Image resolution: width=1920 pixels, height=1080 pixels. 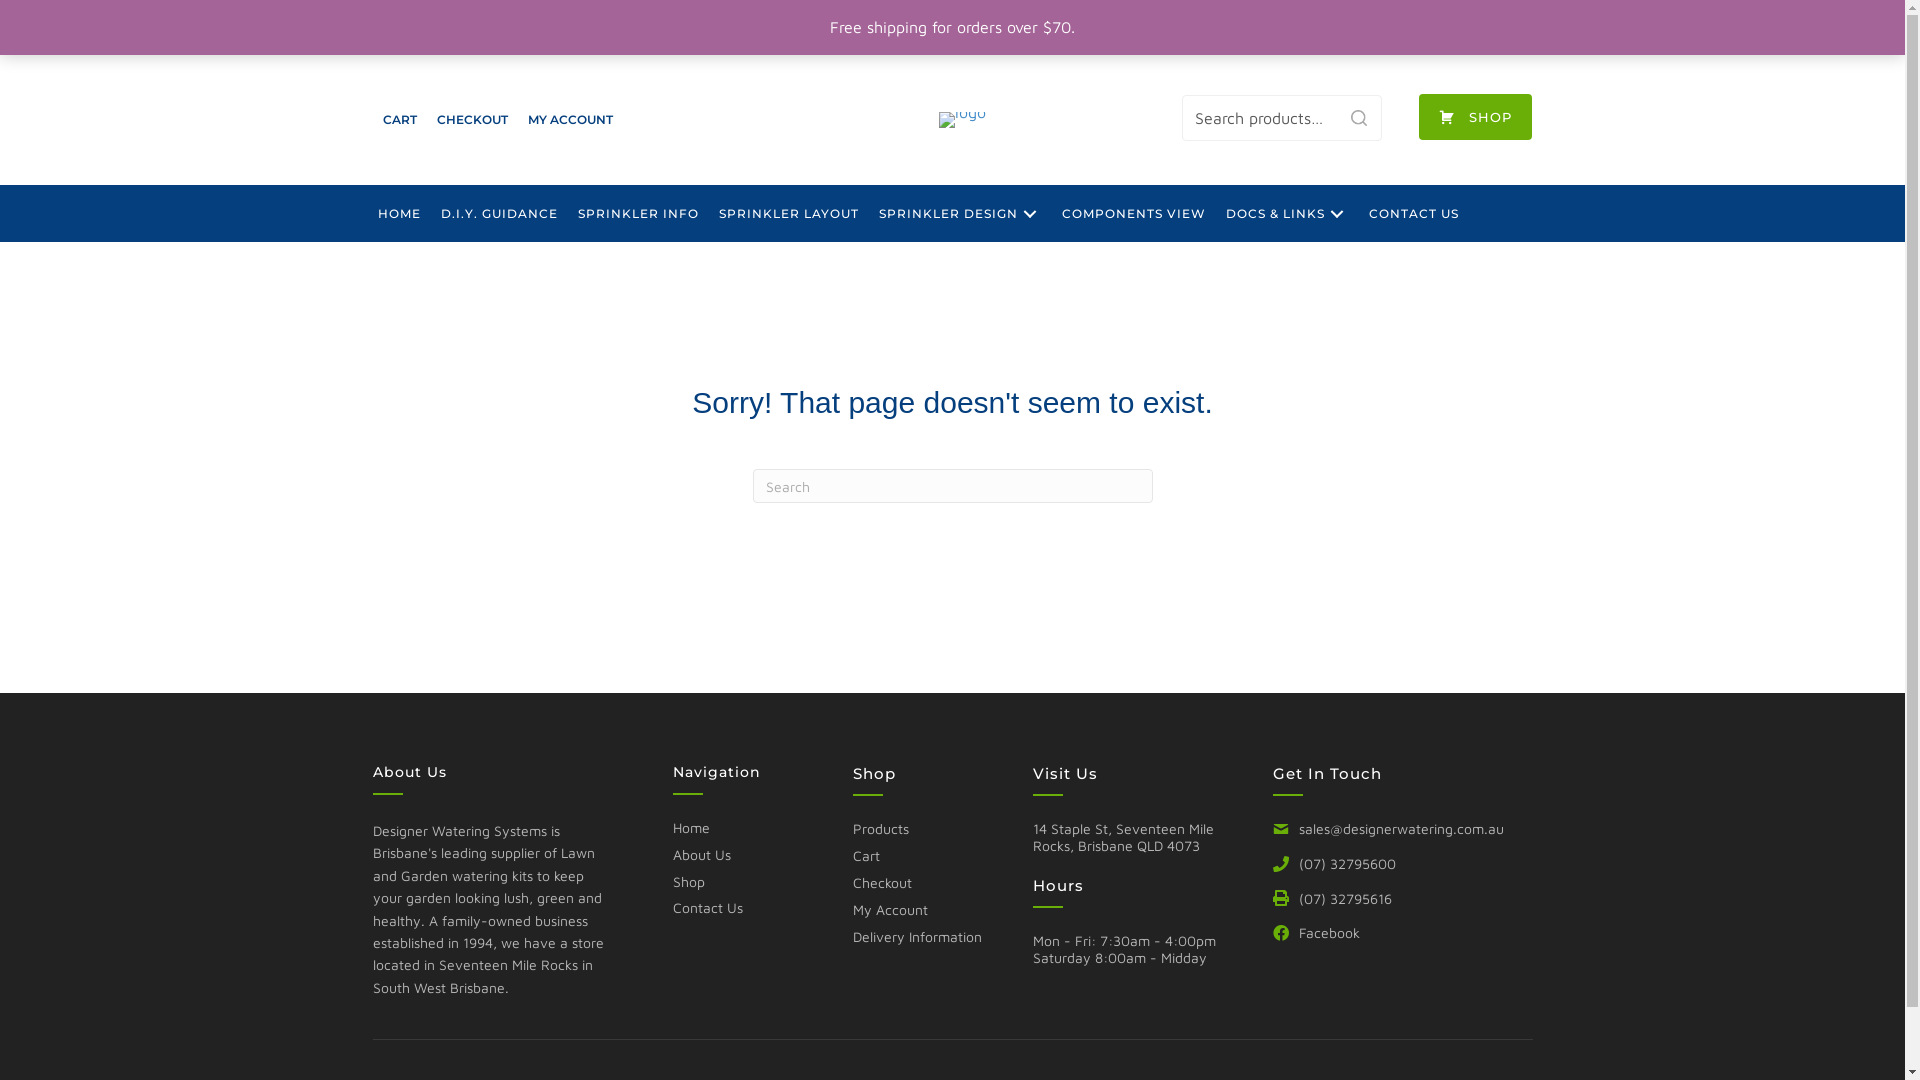 I want to click on HOME, so click(x=400, y=214).